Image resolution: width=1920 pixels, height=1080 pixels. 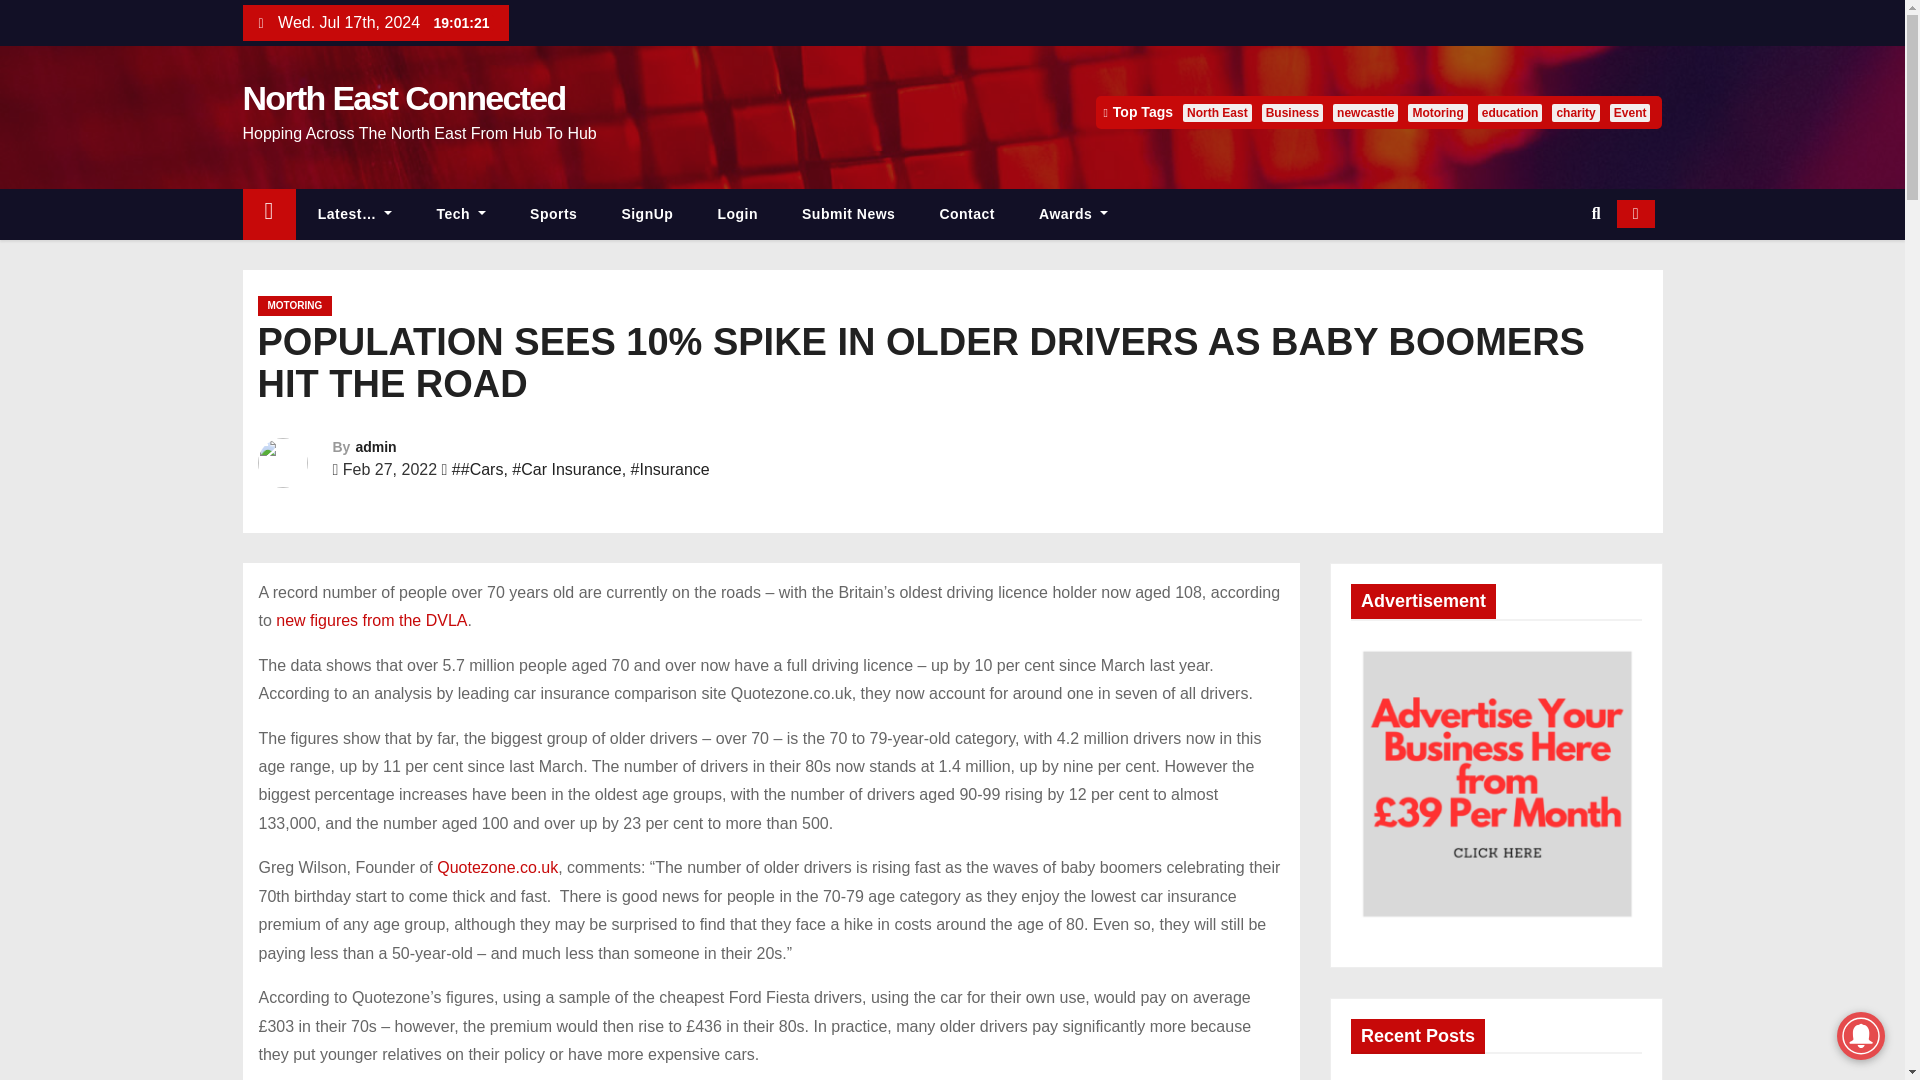 What do you see at coordinates (647, 214) in the screenshot?
I see `SignUp` at bounding box center [647, 214].